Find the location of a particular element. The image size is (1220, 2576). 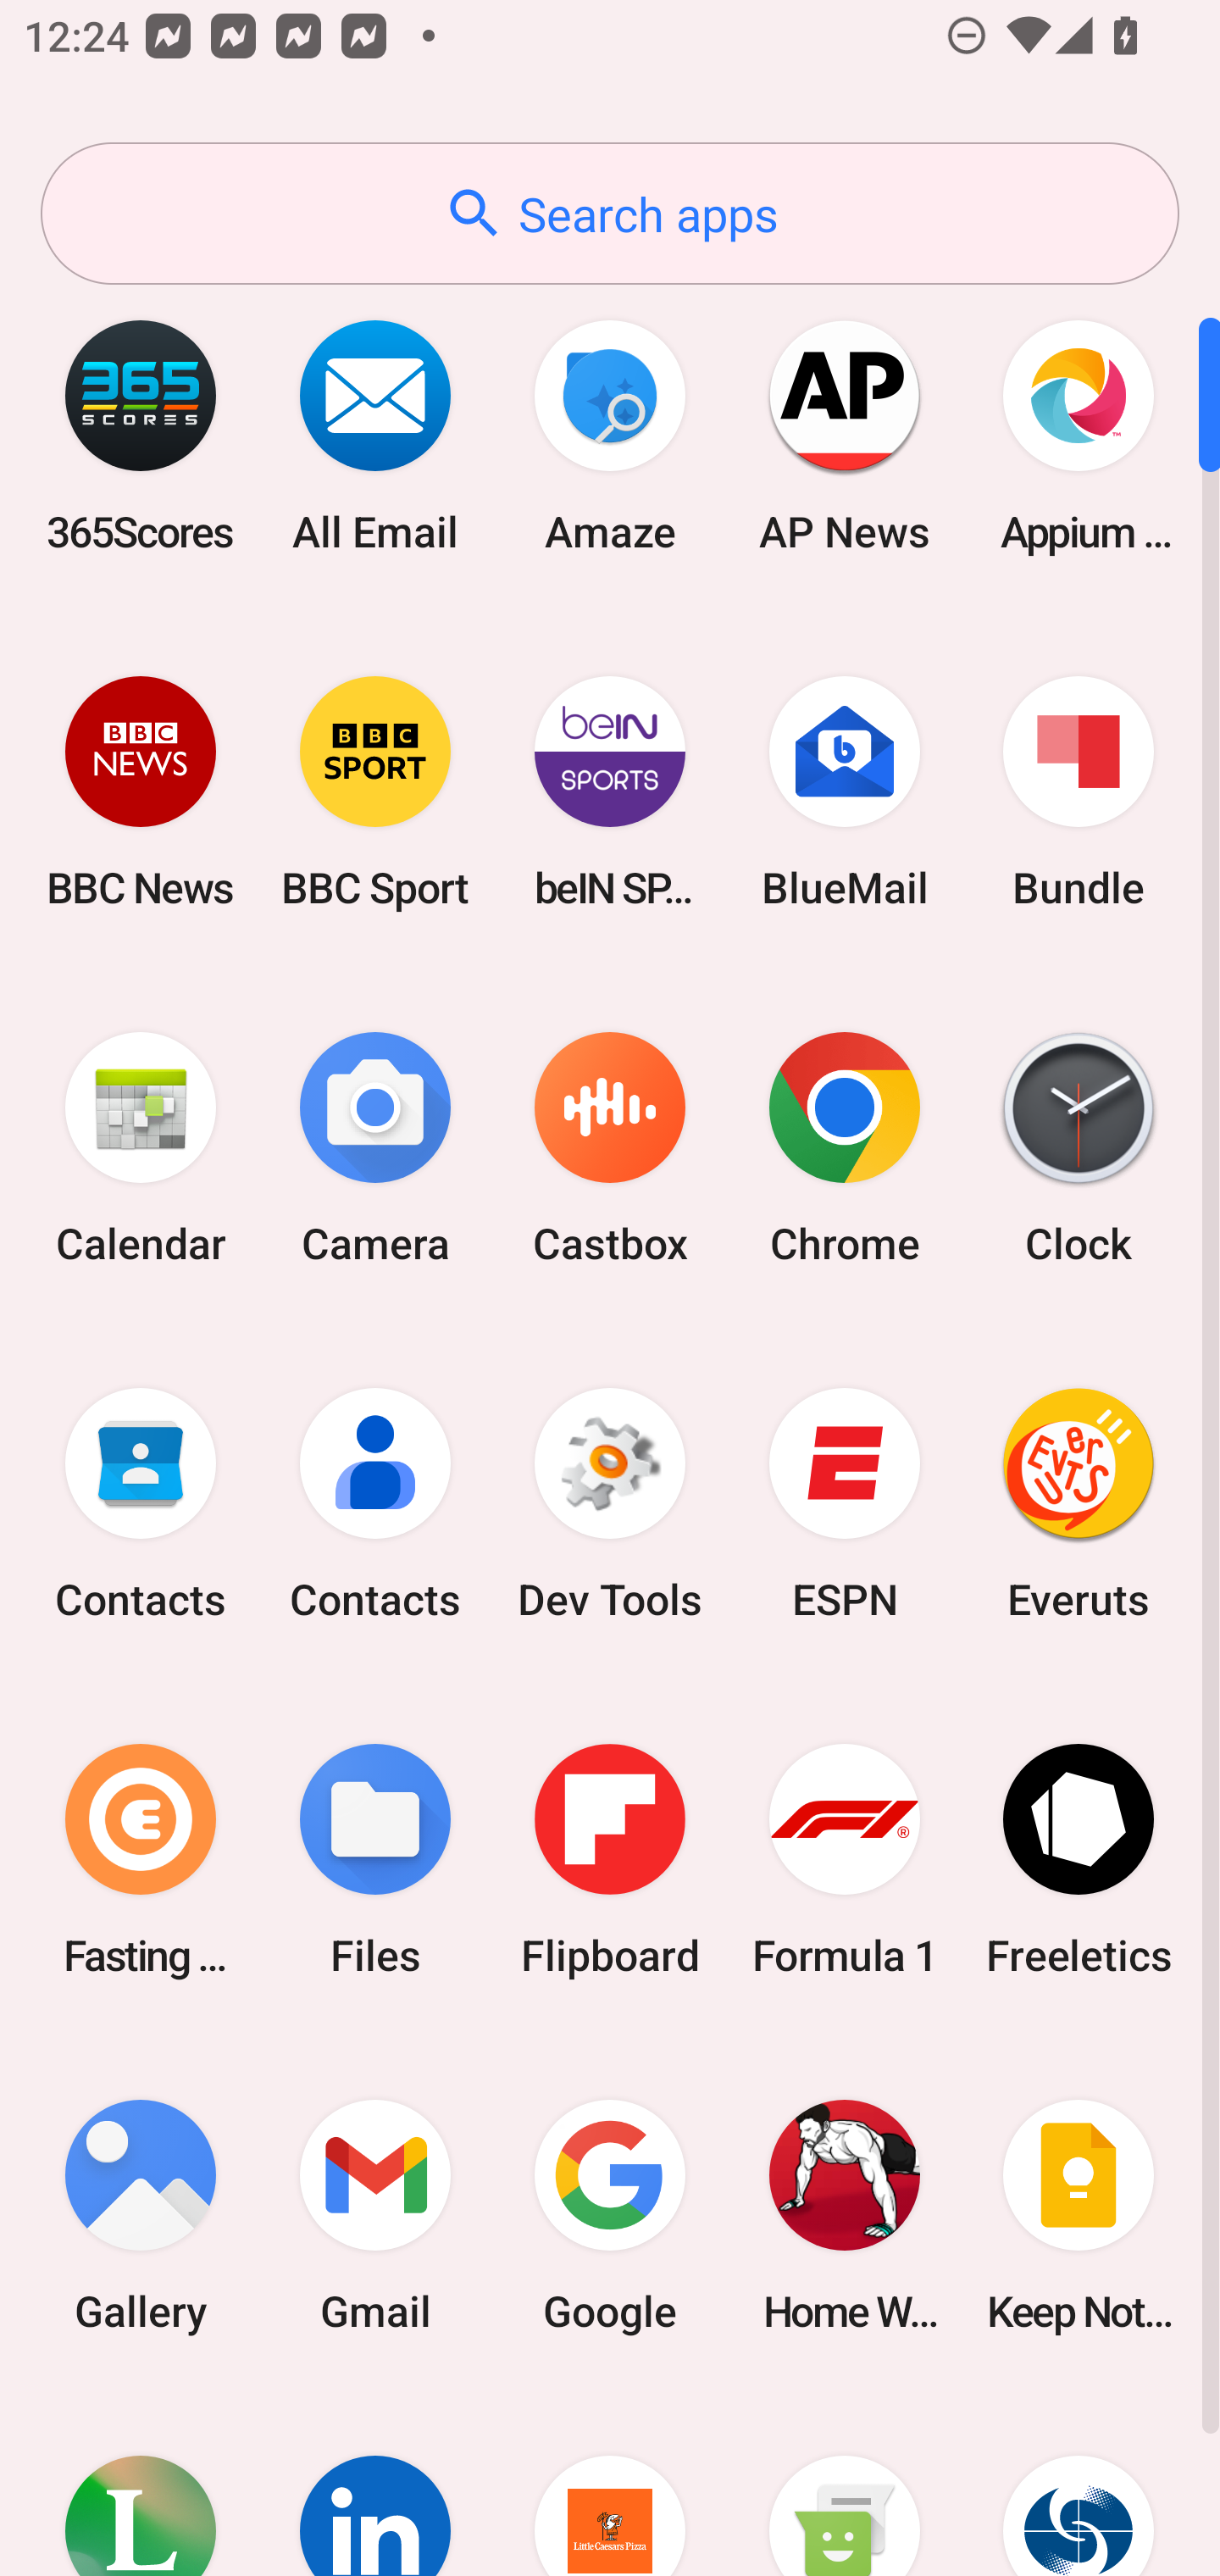

BBC News is located at coordinates (141, 791).